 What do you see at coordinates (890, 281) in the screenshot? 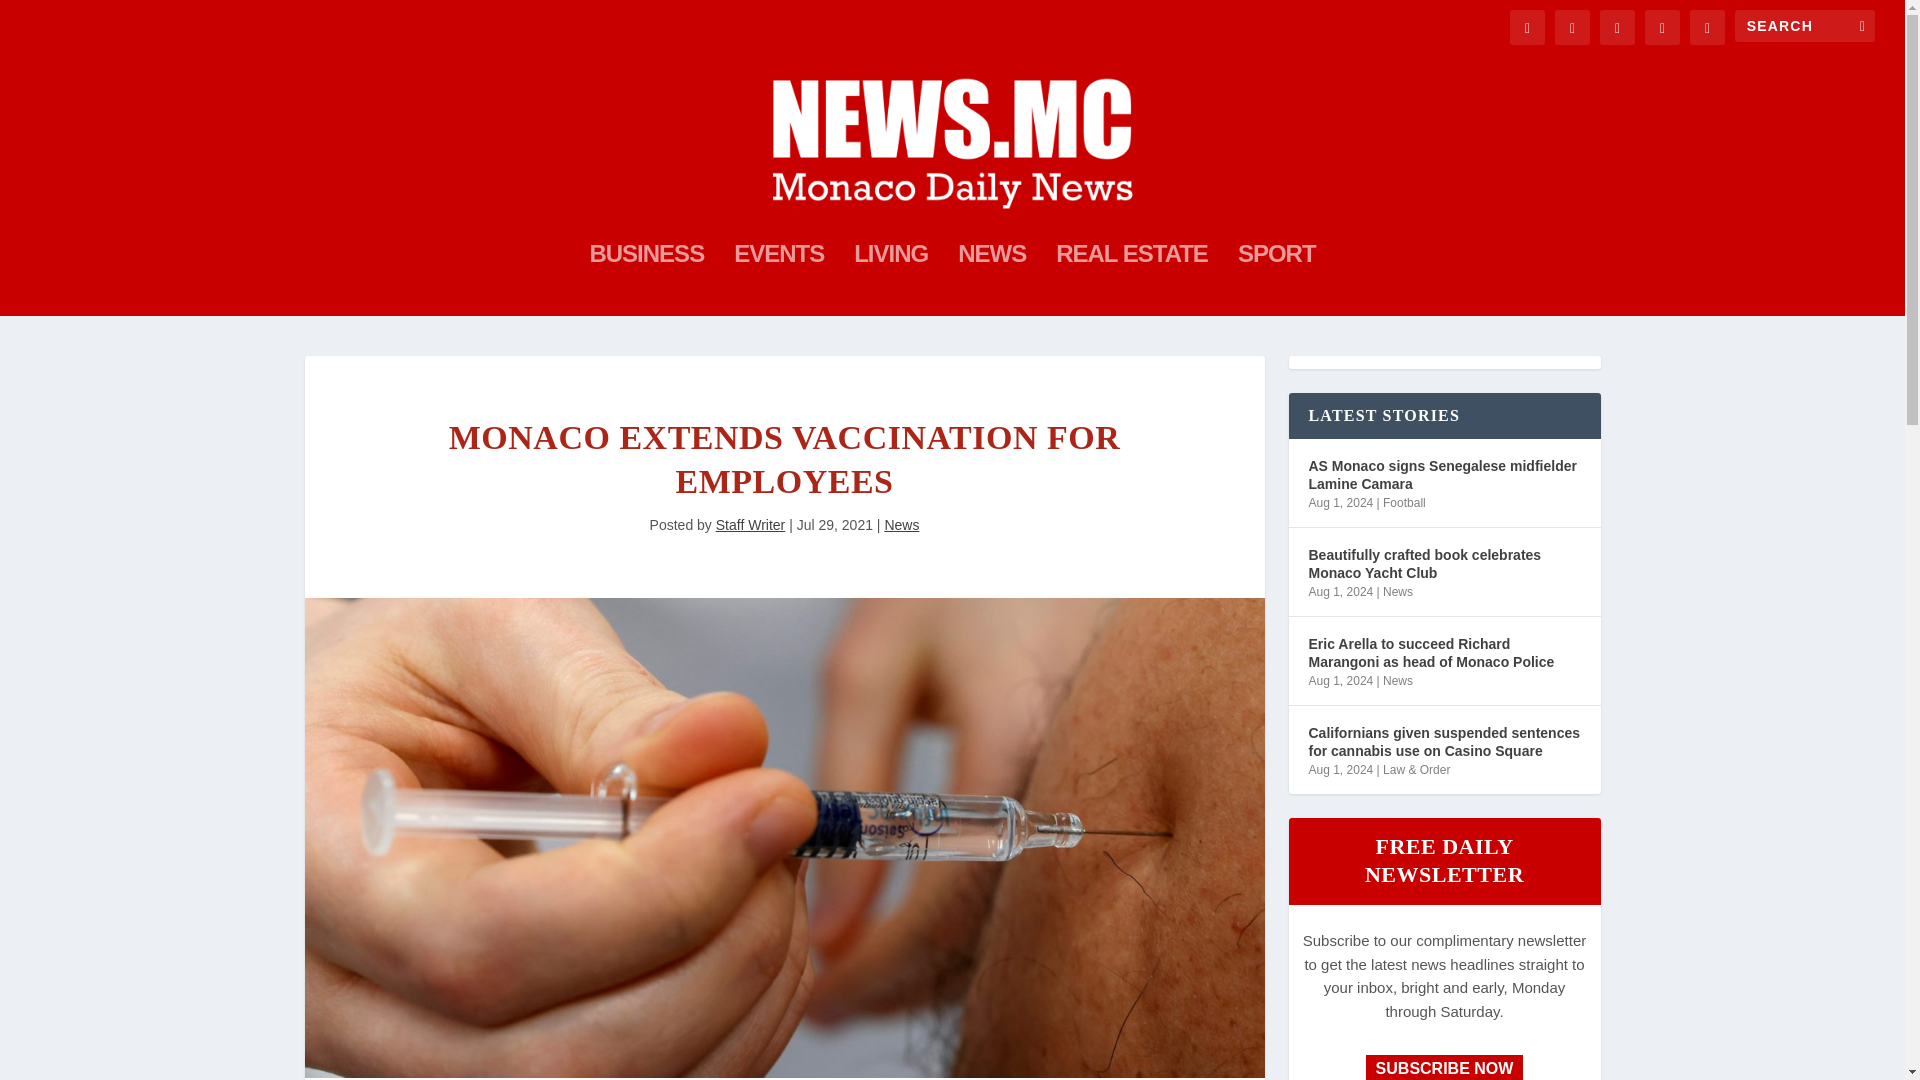
I see `LIVING` at bounding box center [890, 281].